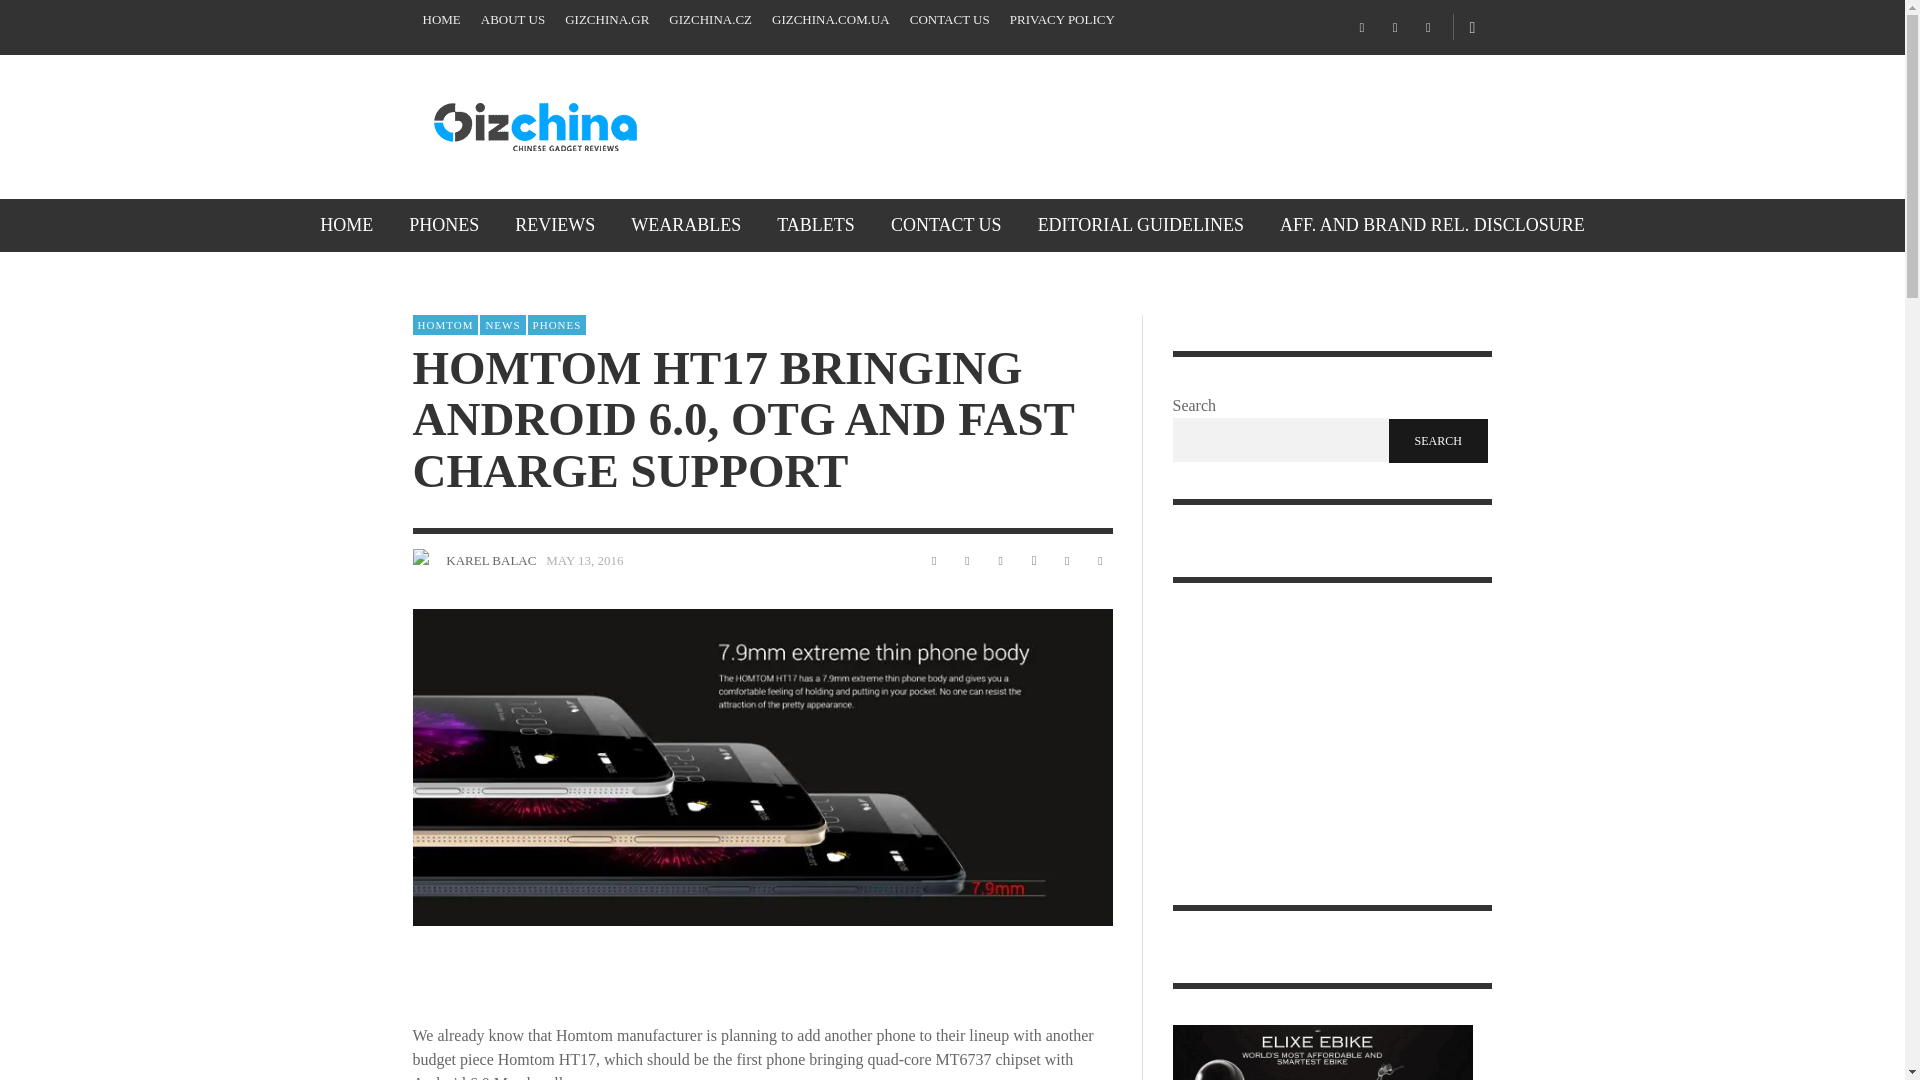 This screenshot has height=1080, width=1920. I want to click on GIZCHINA.GR, so click(606, 20).